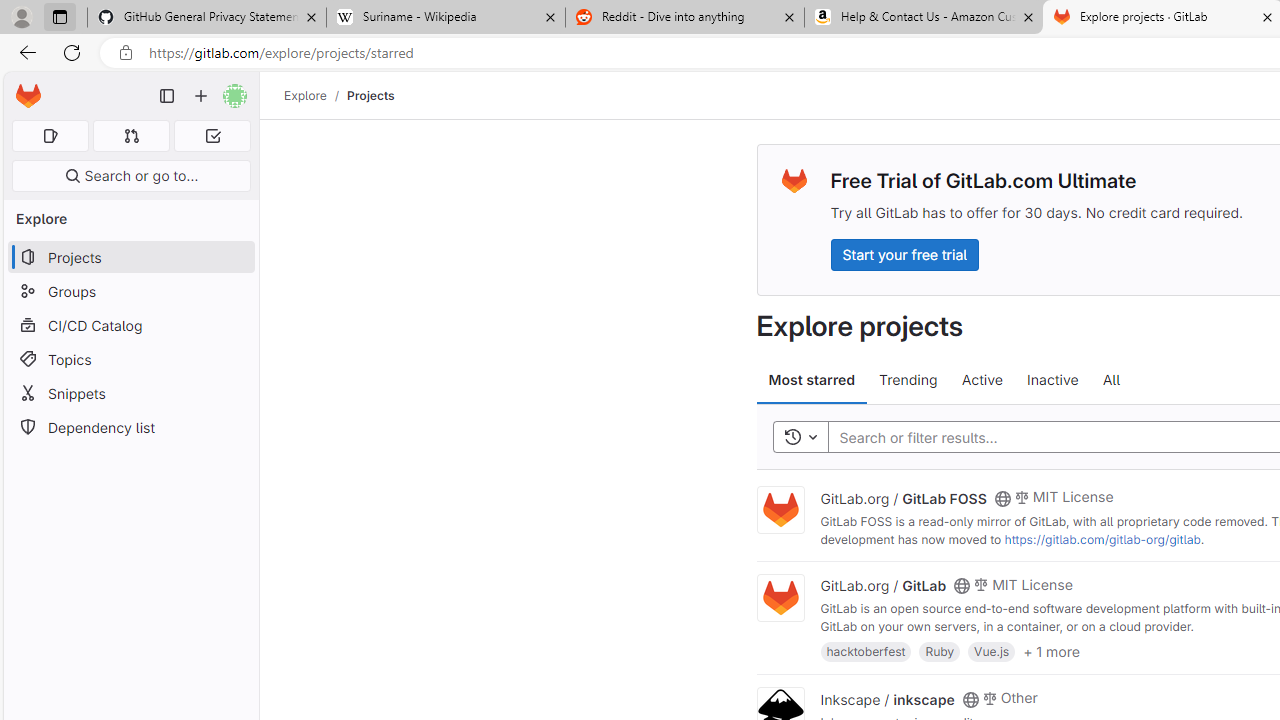  What do you see at coordinates (903, 497) in the screenshot?
I see `GitLab.org / GitLab FOSS` at bounding box center [903, 497].